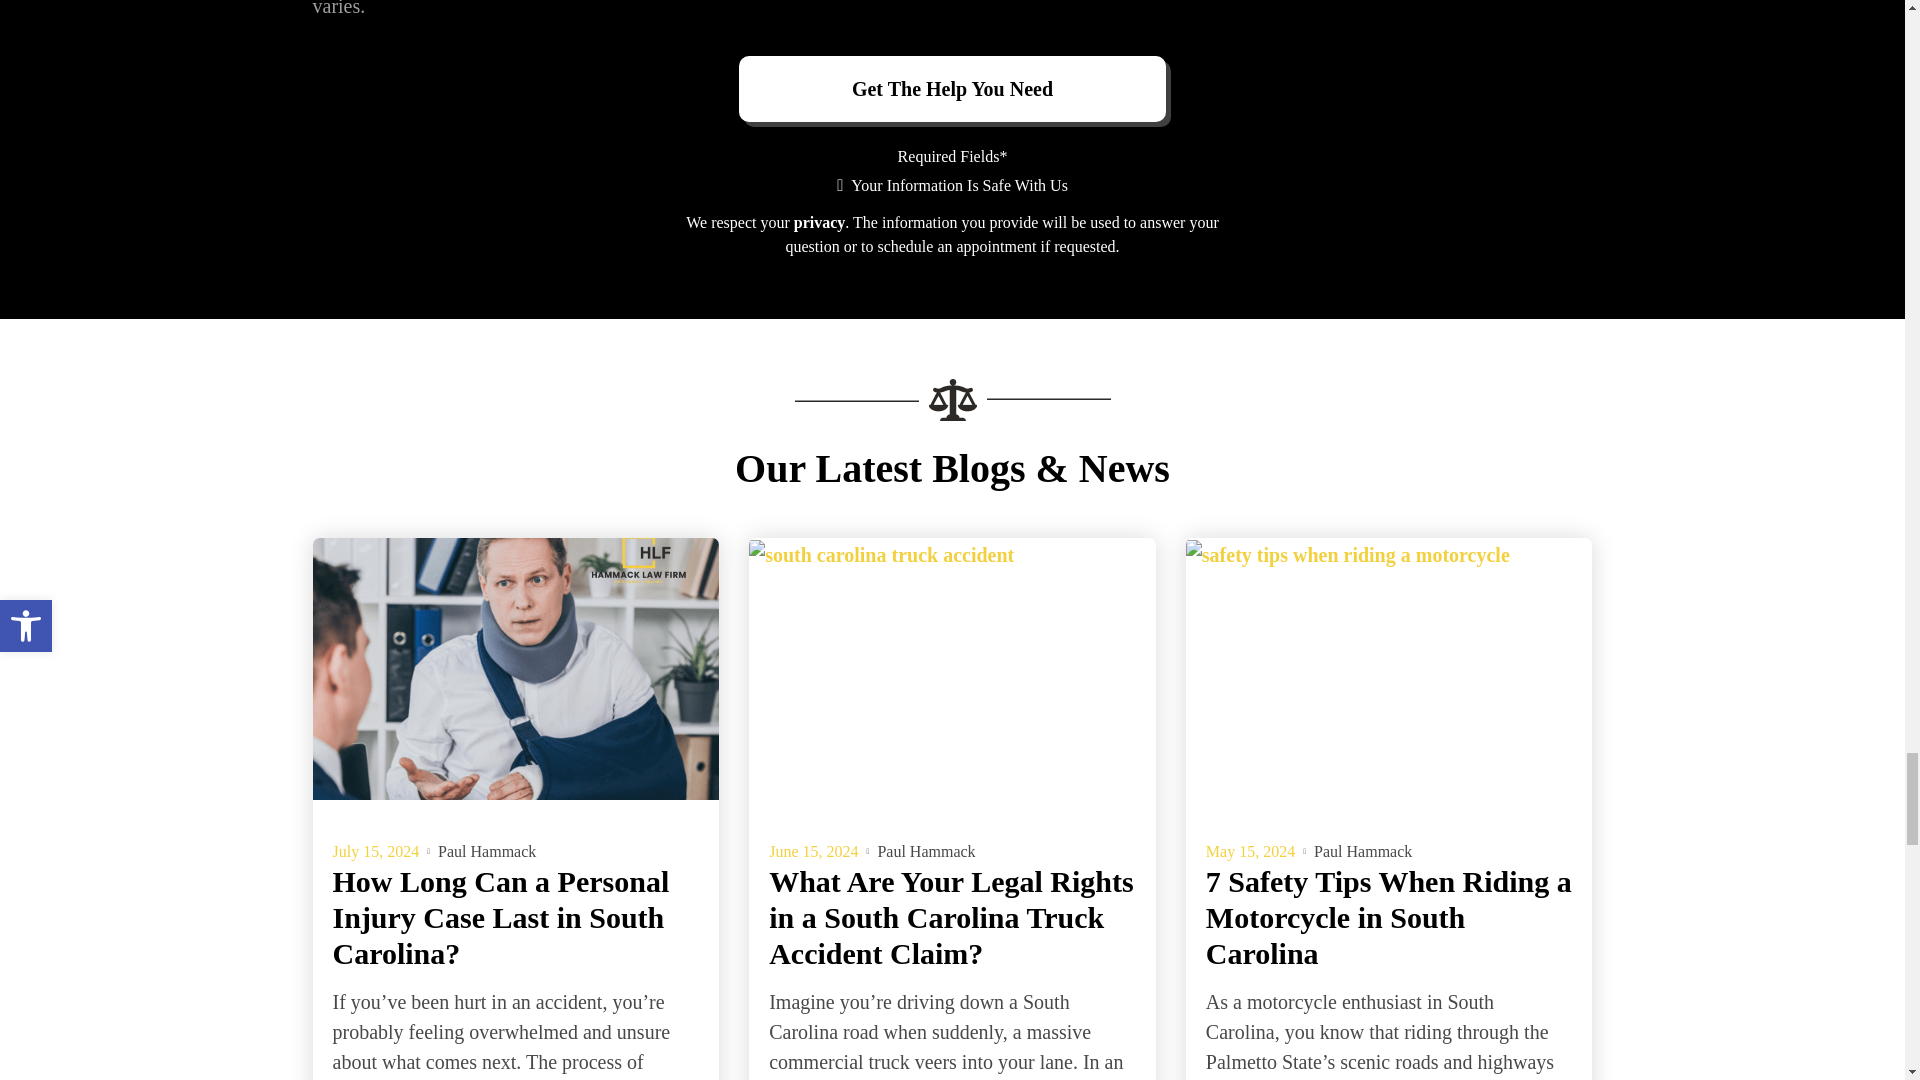 This screenshot has height=1080, width=1920. What do you see at coordinates (1390, 668) in the screenshot?
I see `7 Safety Tips When Riding a Motorcycle in South Carolina` at bounding box center [1390, 668].